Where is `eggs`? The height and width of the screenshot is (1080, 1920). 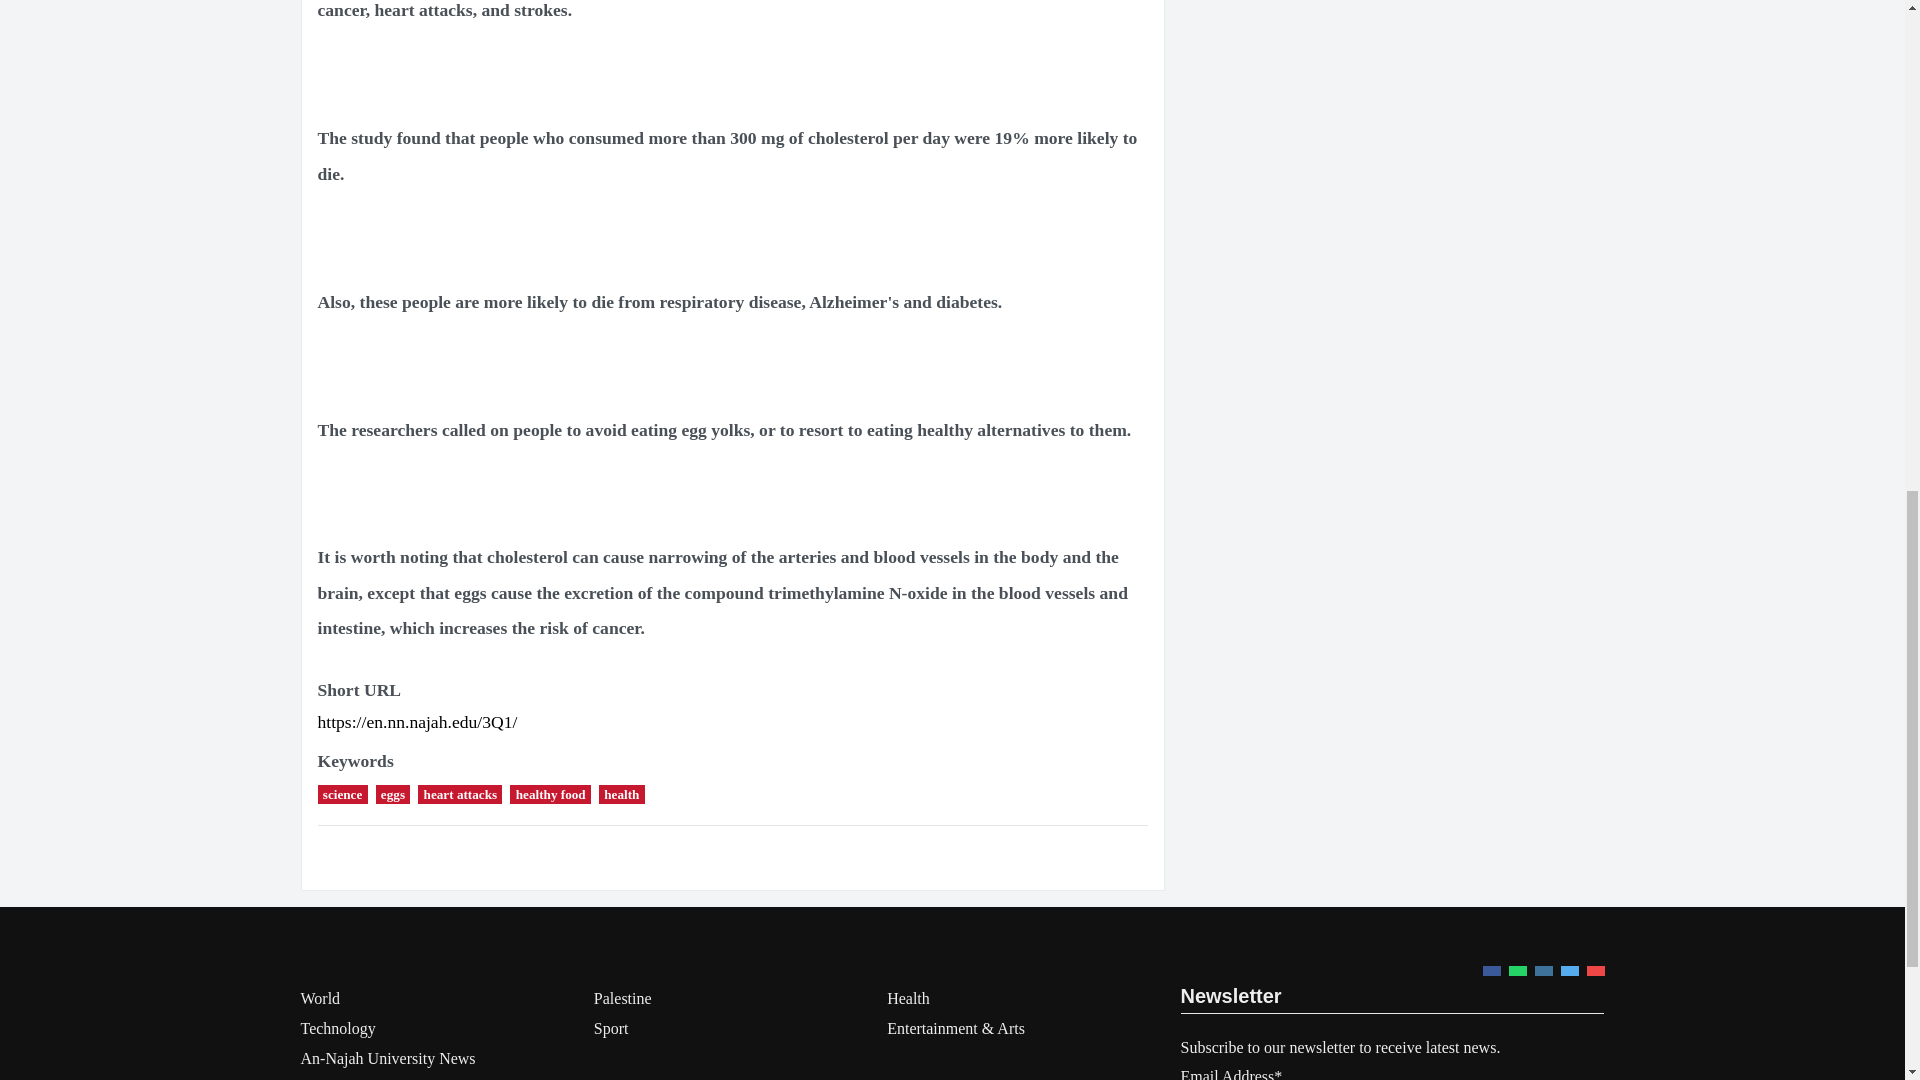 eggs is located at coordinates (393, 794).